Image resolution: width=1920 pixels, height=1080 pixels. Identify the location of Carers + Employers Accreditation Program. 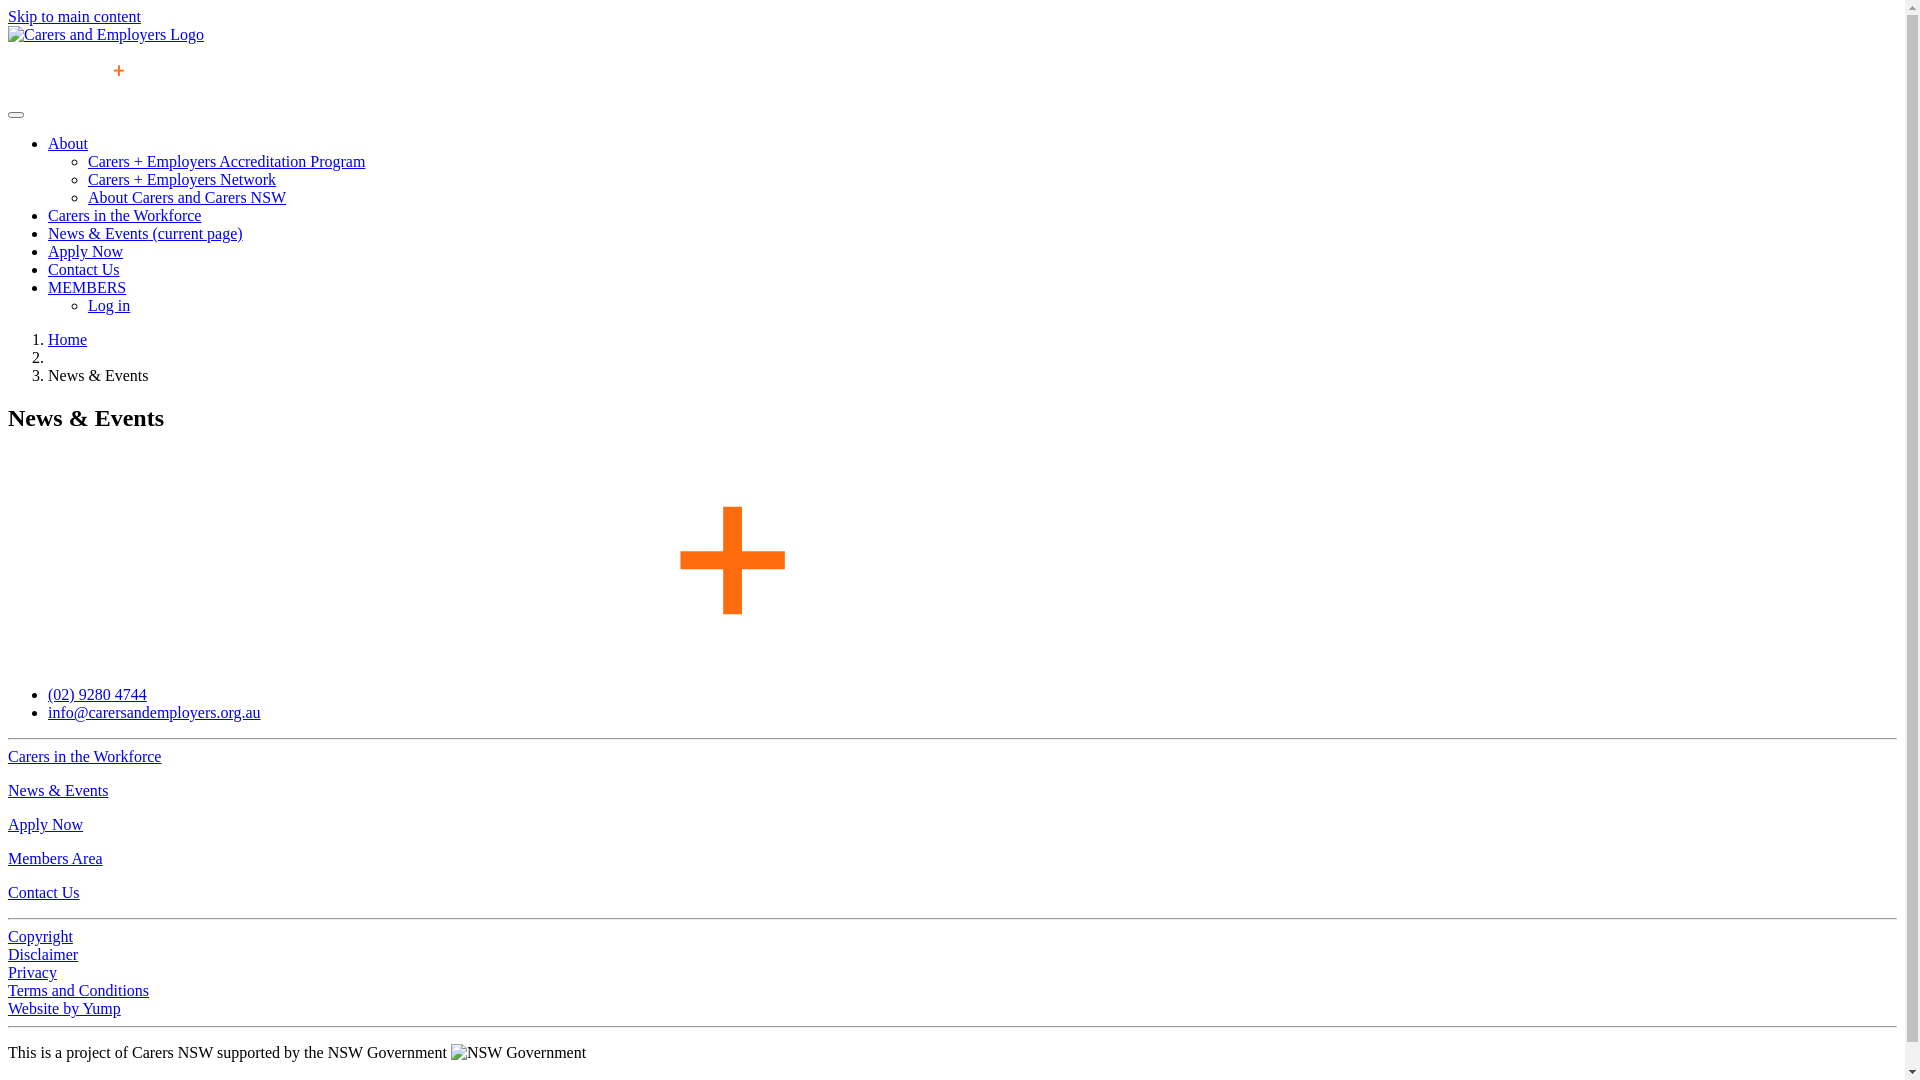
(226, 162).